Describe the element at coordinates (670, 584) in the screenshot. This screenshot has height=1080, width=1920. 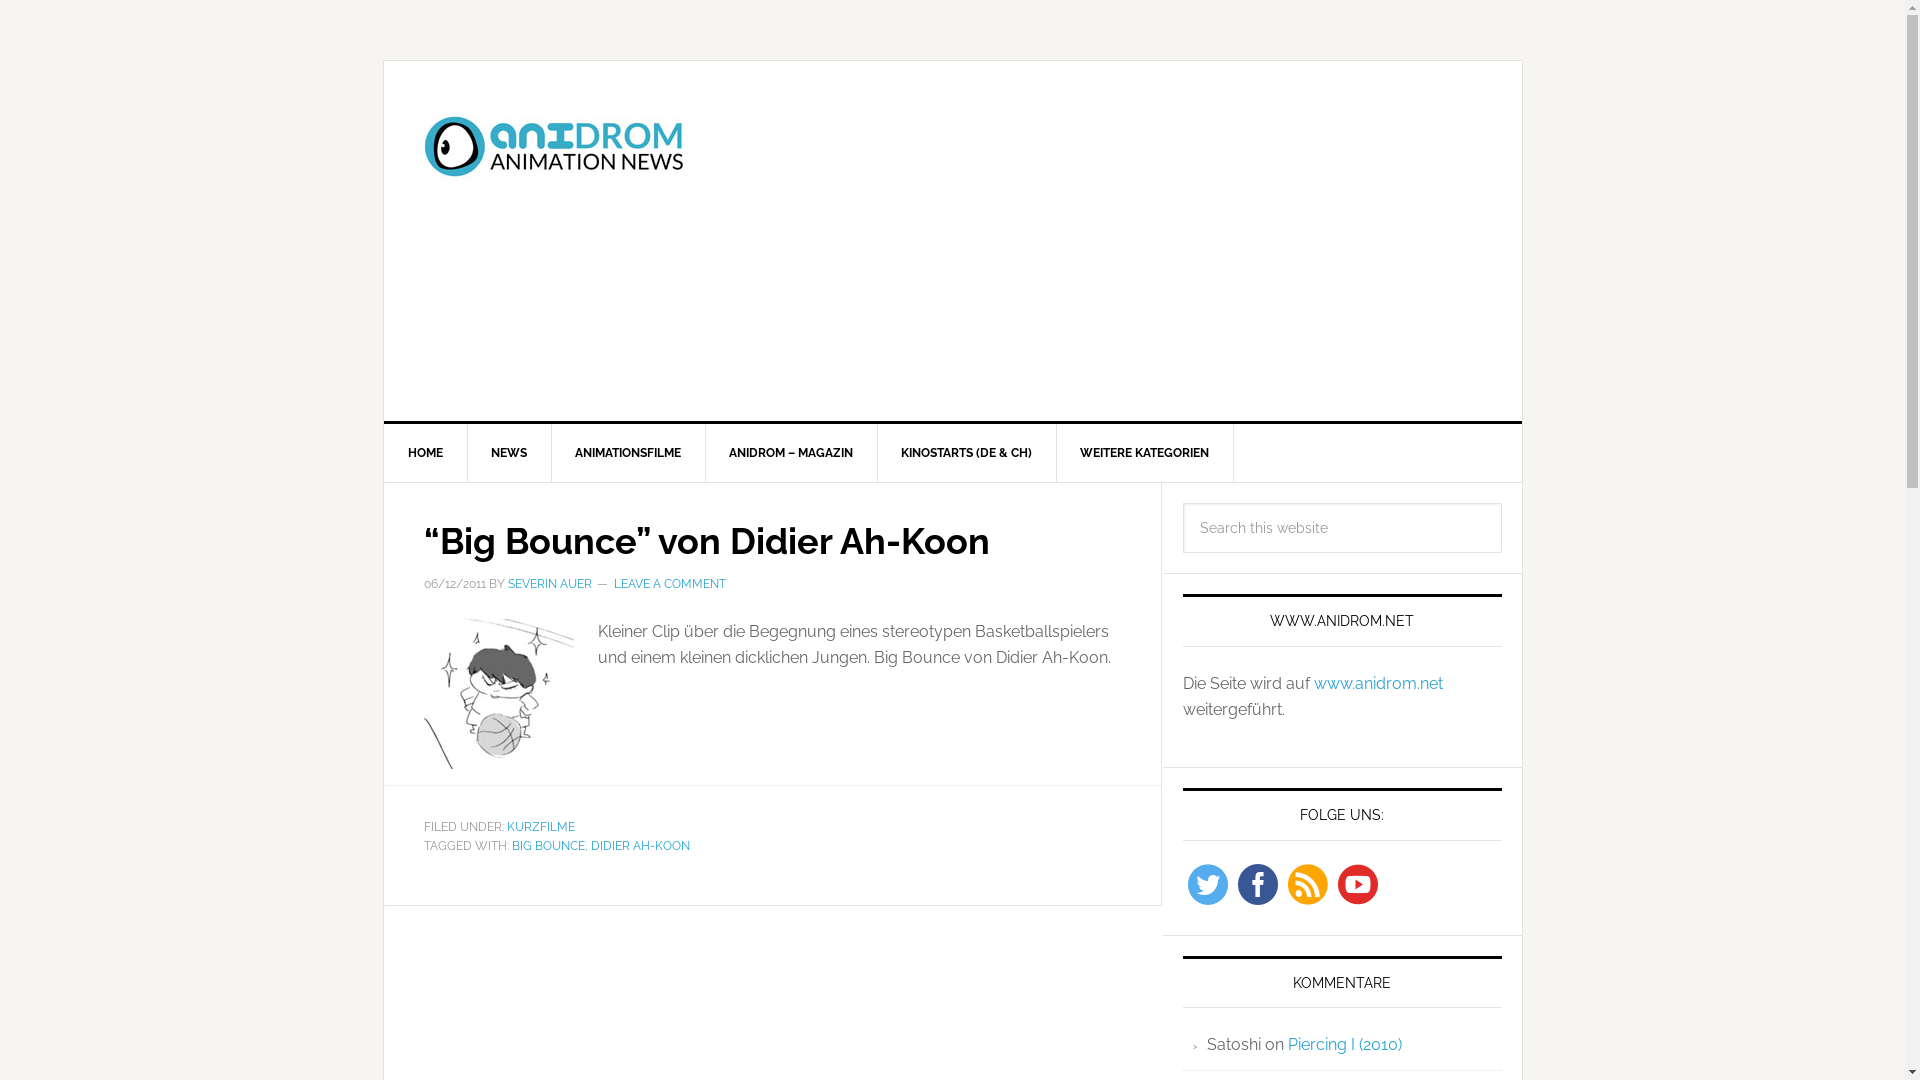
I see `LEAVE A COMMENT` at that location.